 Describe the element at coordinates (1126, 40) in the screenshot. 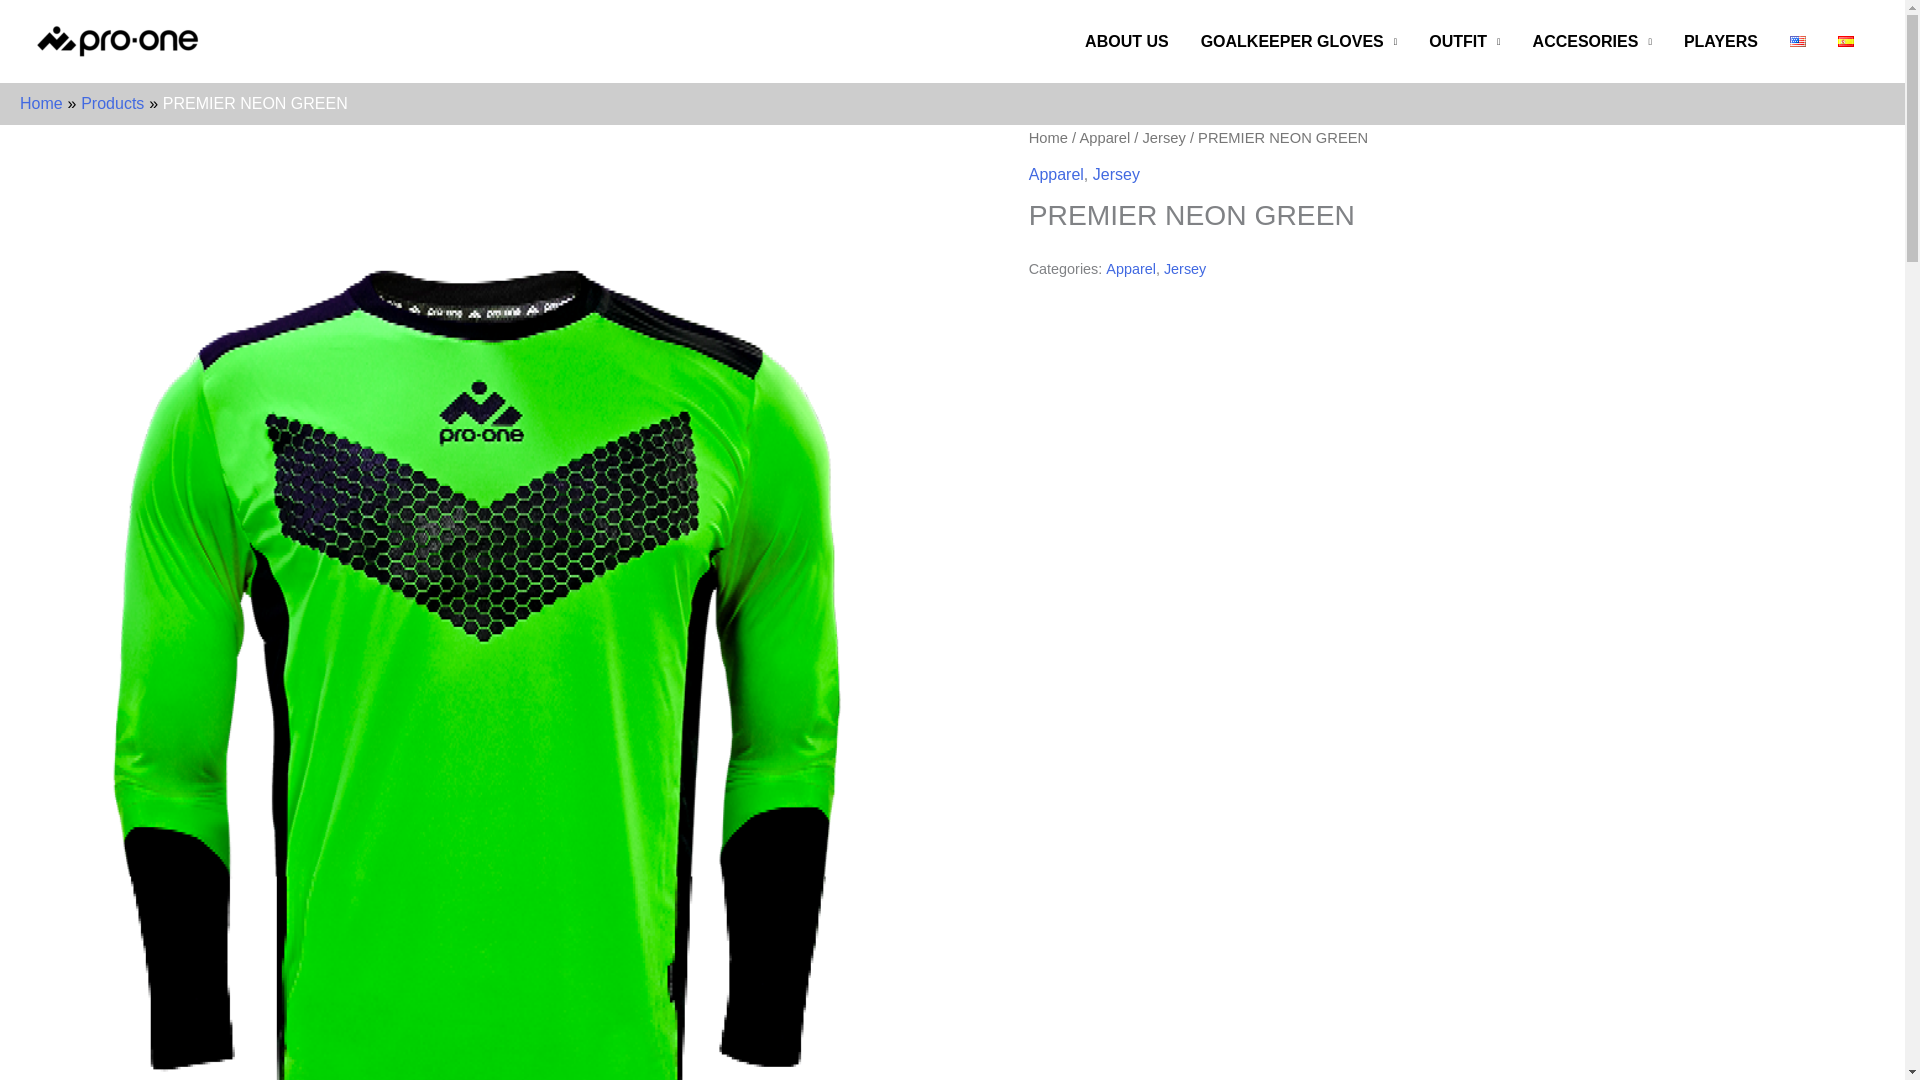

I see `ABOUT US` at that location.